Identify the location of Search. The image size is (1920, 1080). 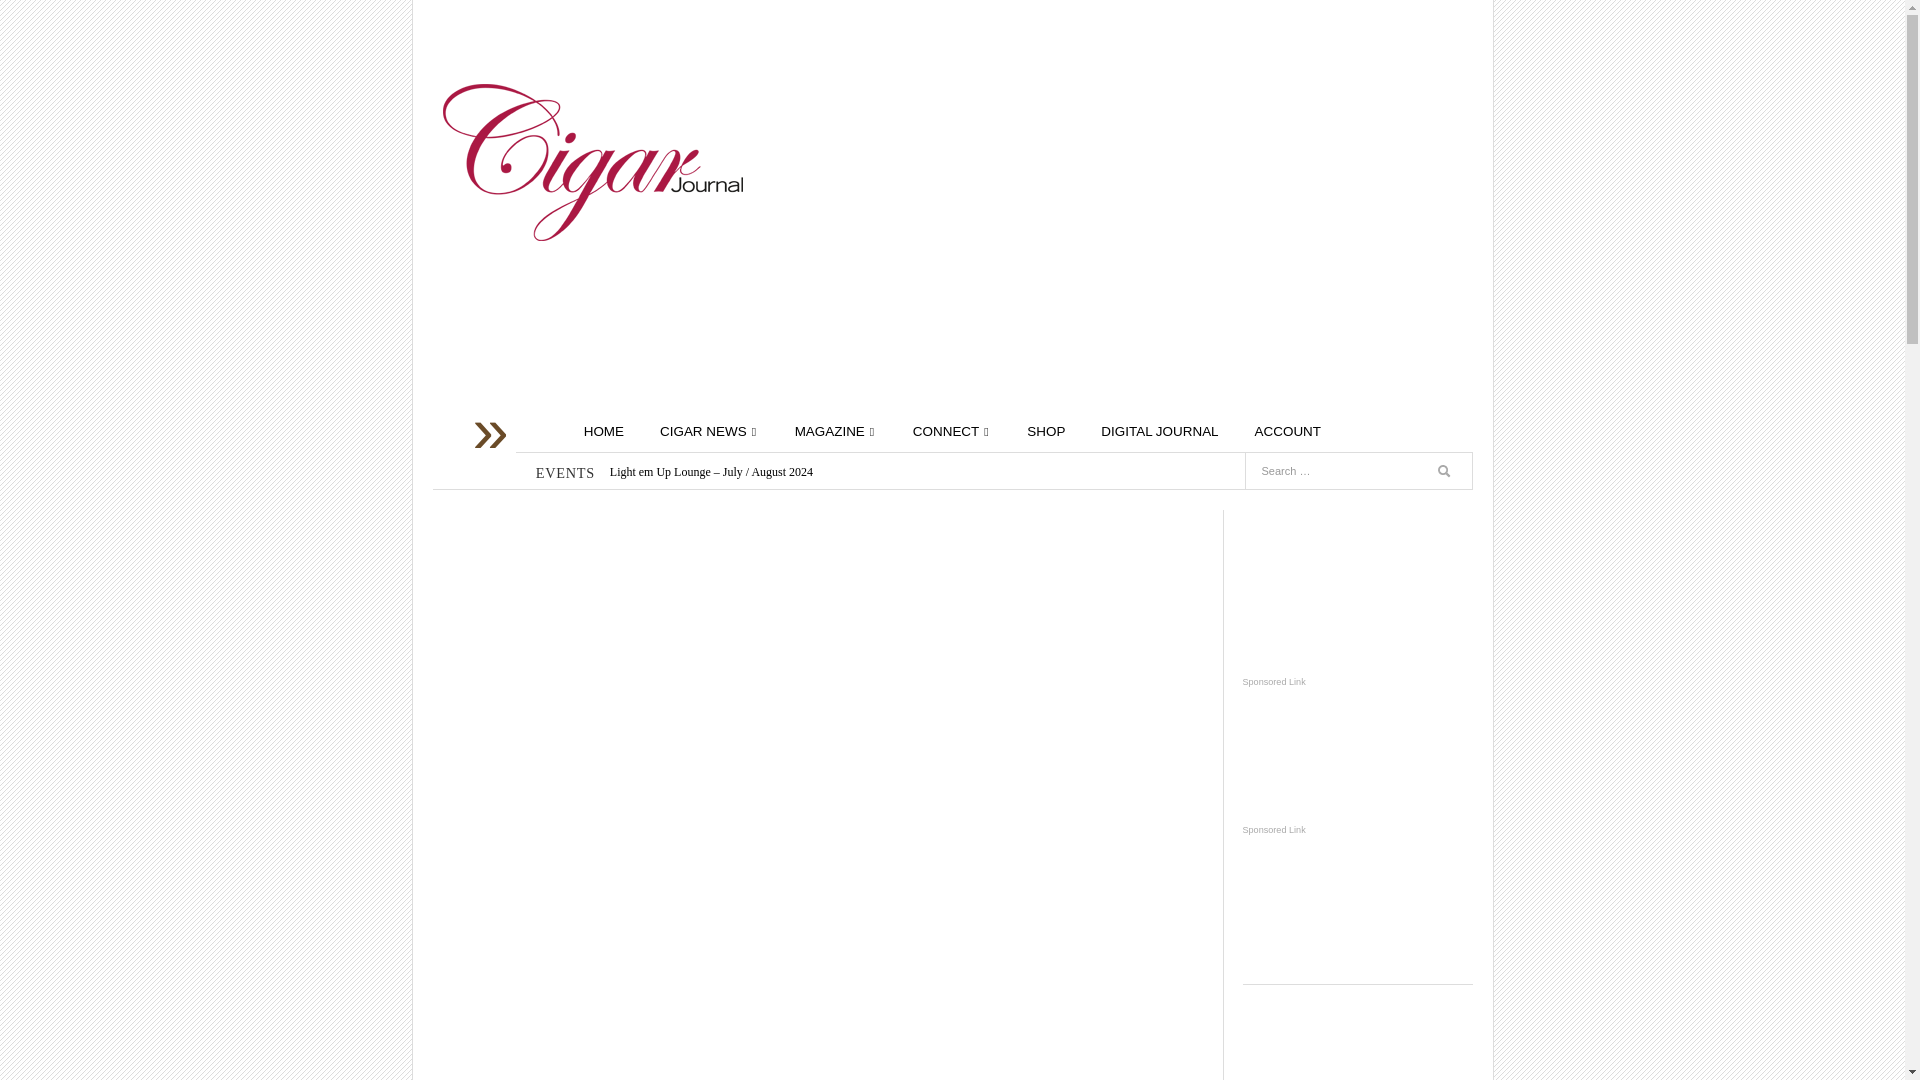
(1448, 474).